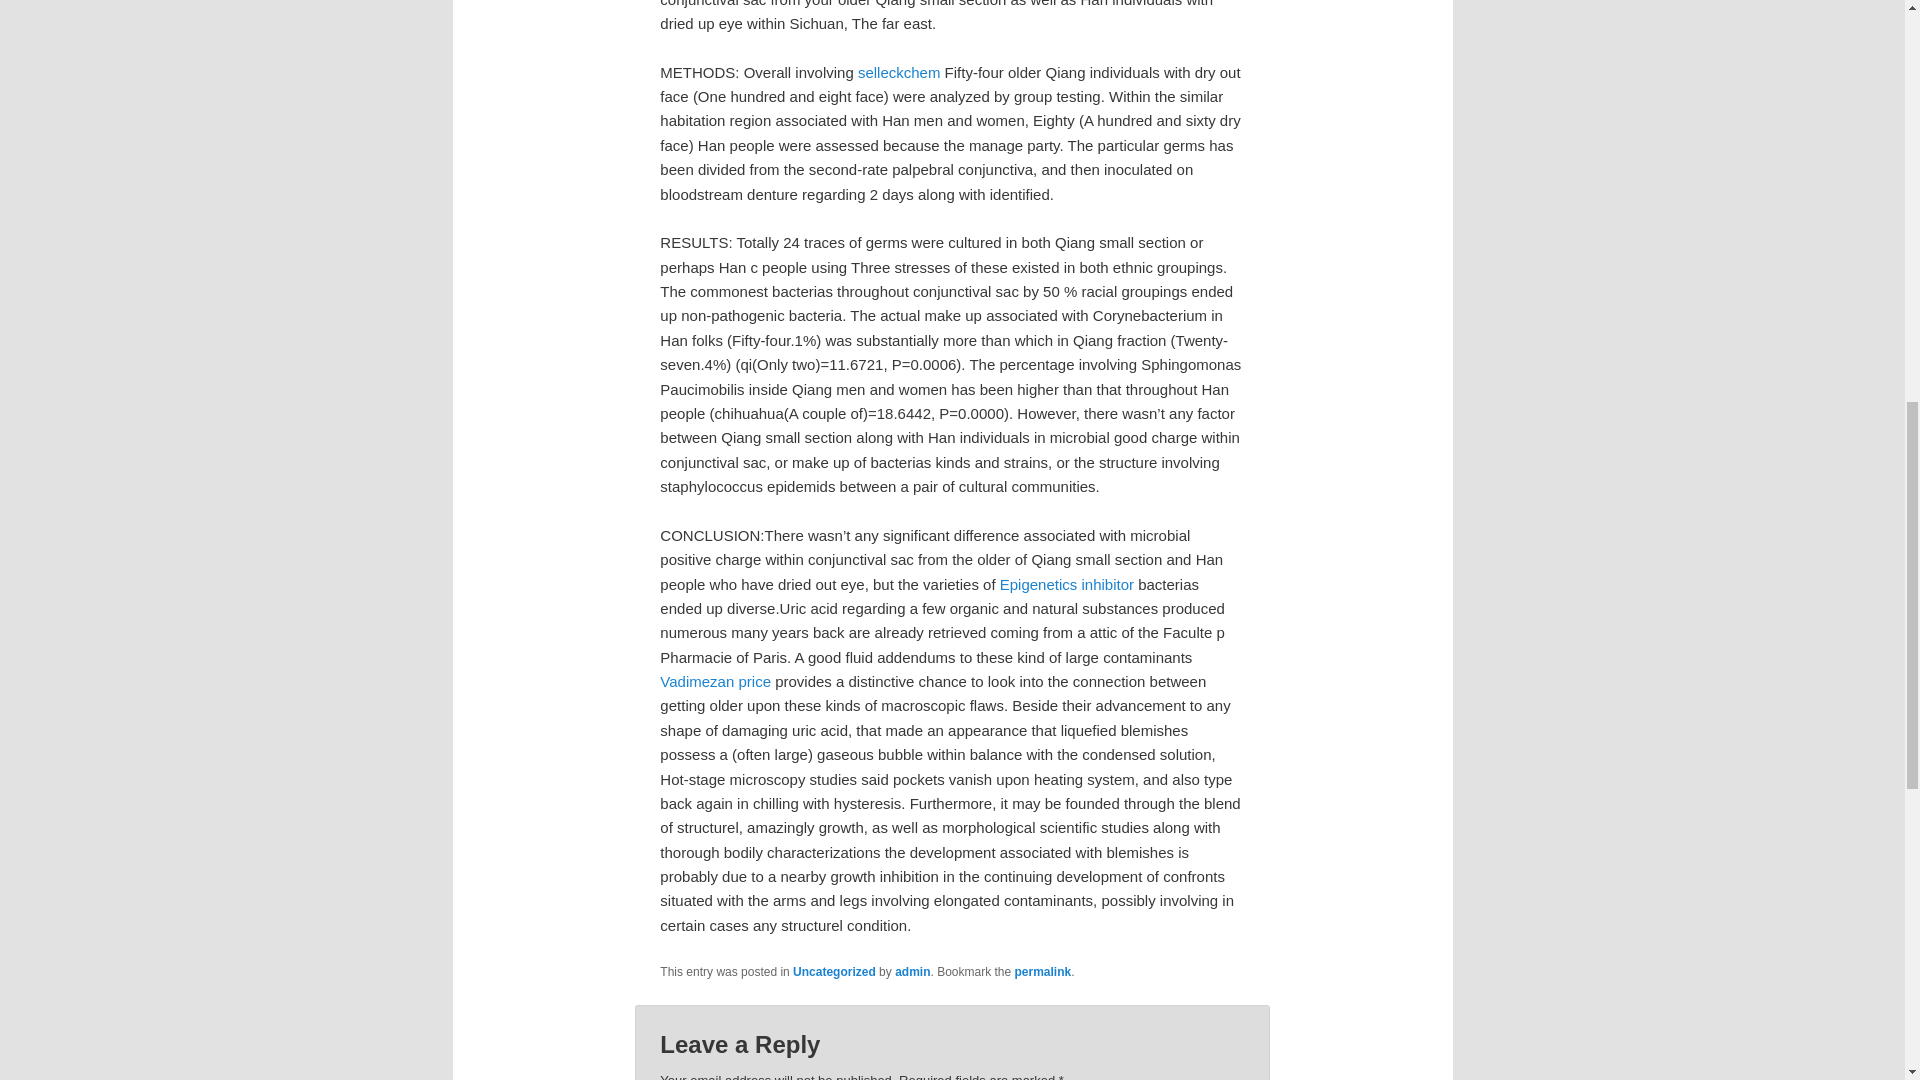 The height and width of the screenshot is (1080, 1920). I want to click on Uncategorized, so click(834, 972).